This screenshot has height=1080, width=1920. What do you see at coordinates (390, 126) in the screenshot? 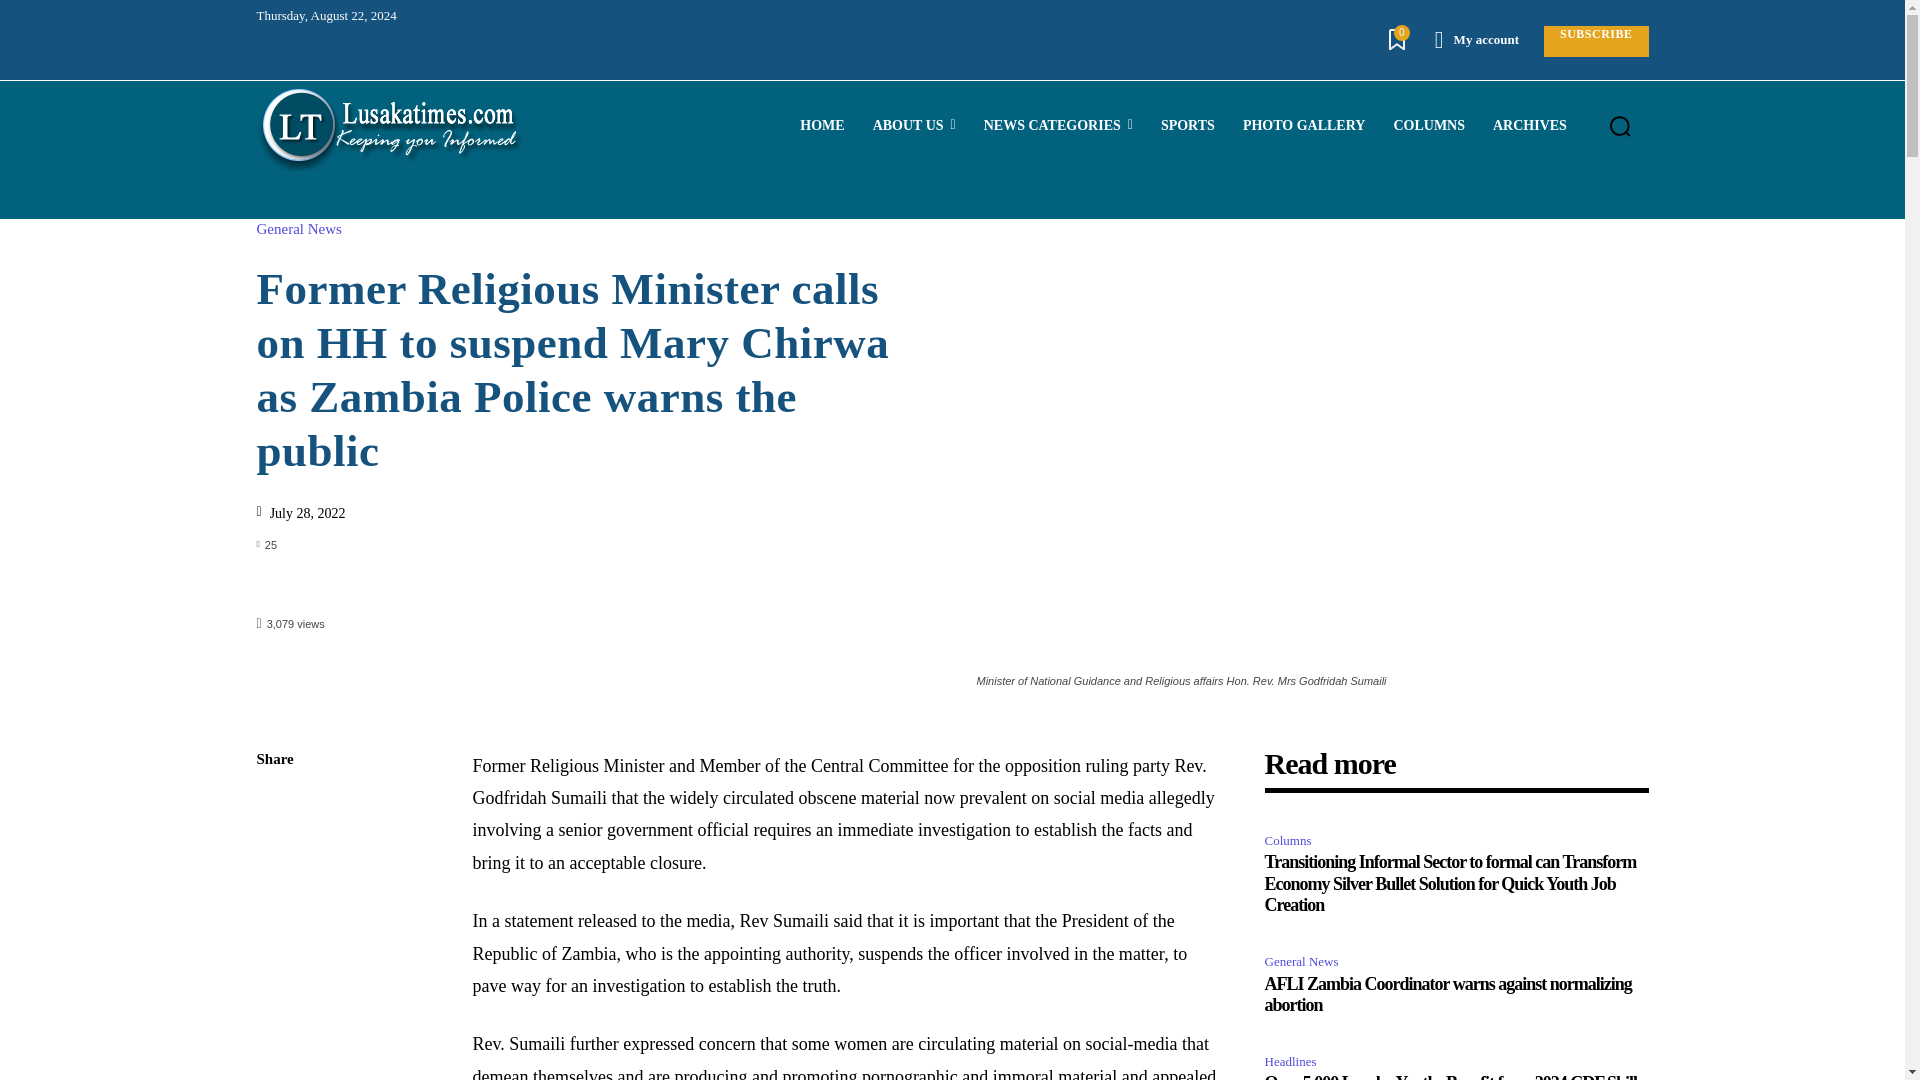
I see `Lusaka Times` at bounding box center [390, 126].